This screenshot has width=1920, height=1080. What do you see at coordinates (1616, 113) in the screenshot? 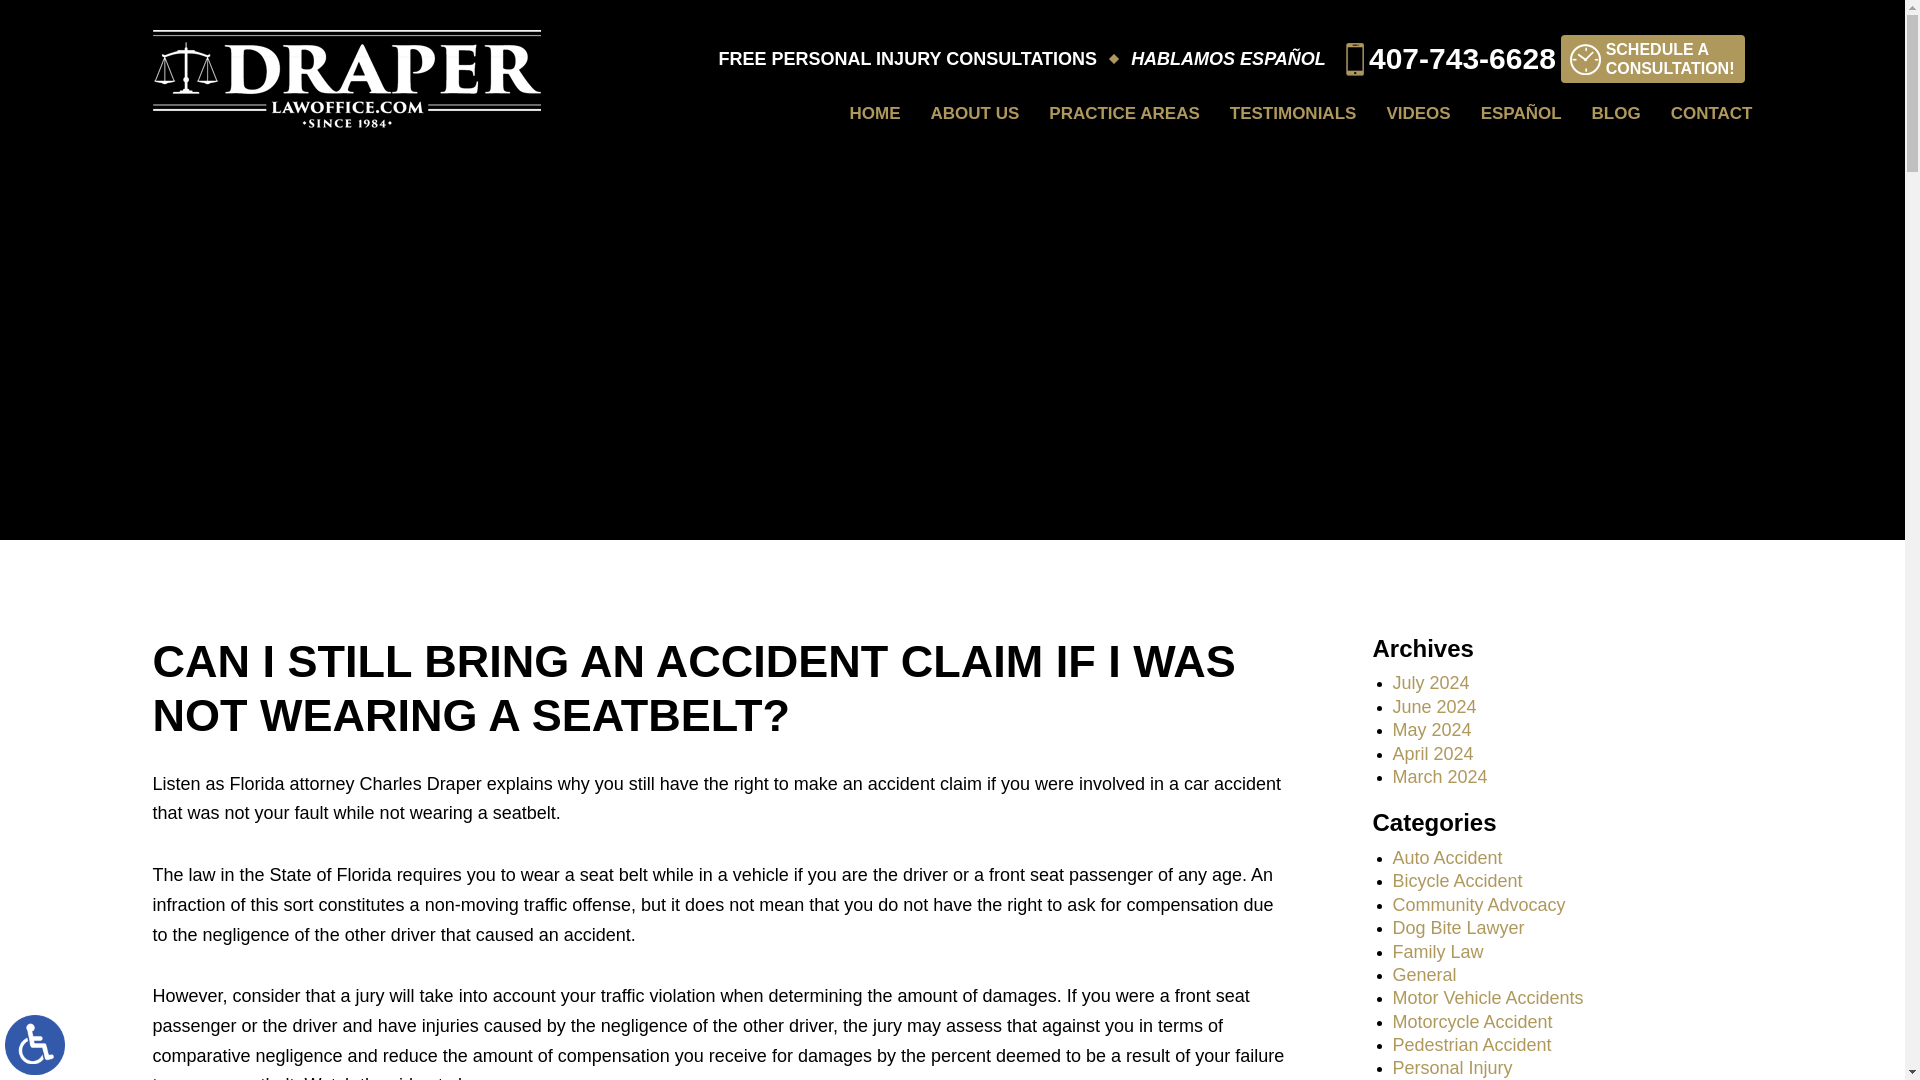
I see `BLOG` at bounding box center [1616, 113].